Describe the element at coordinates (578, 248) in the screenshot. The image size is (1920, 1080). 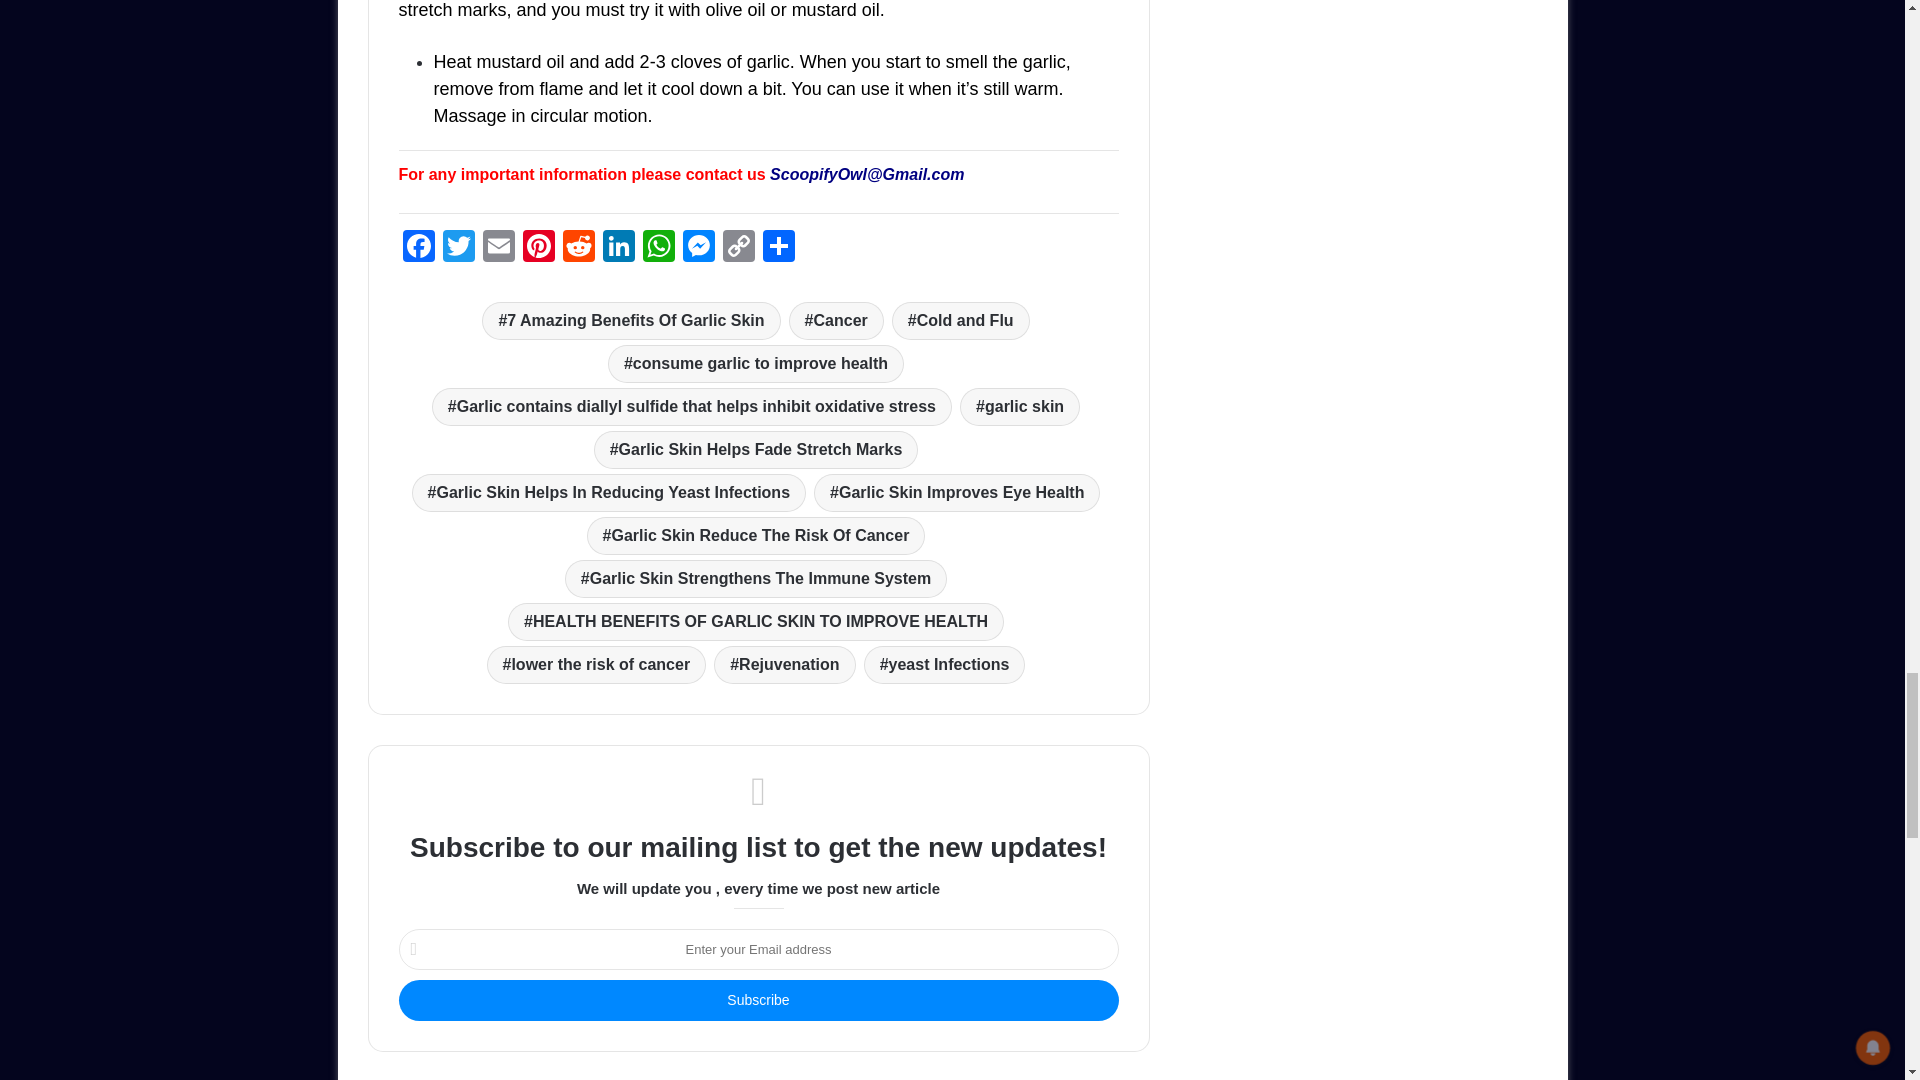
I see `Reddit` at that location.